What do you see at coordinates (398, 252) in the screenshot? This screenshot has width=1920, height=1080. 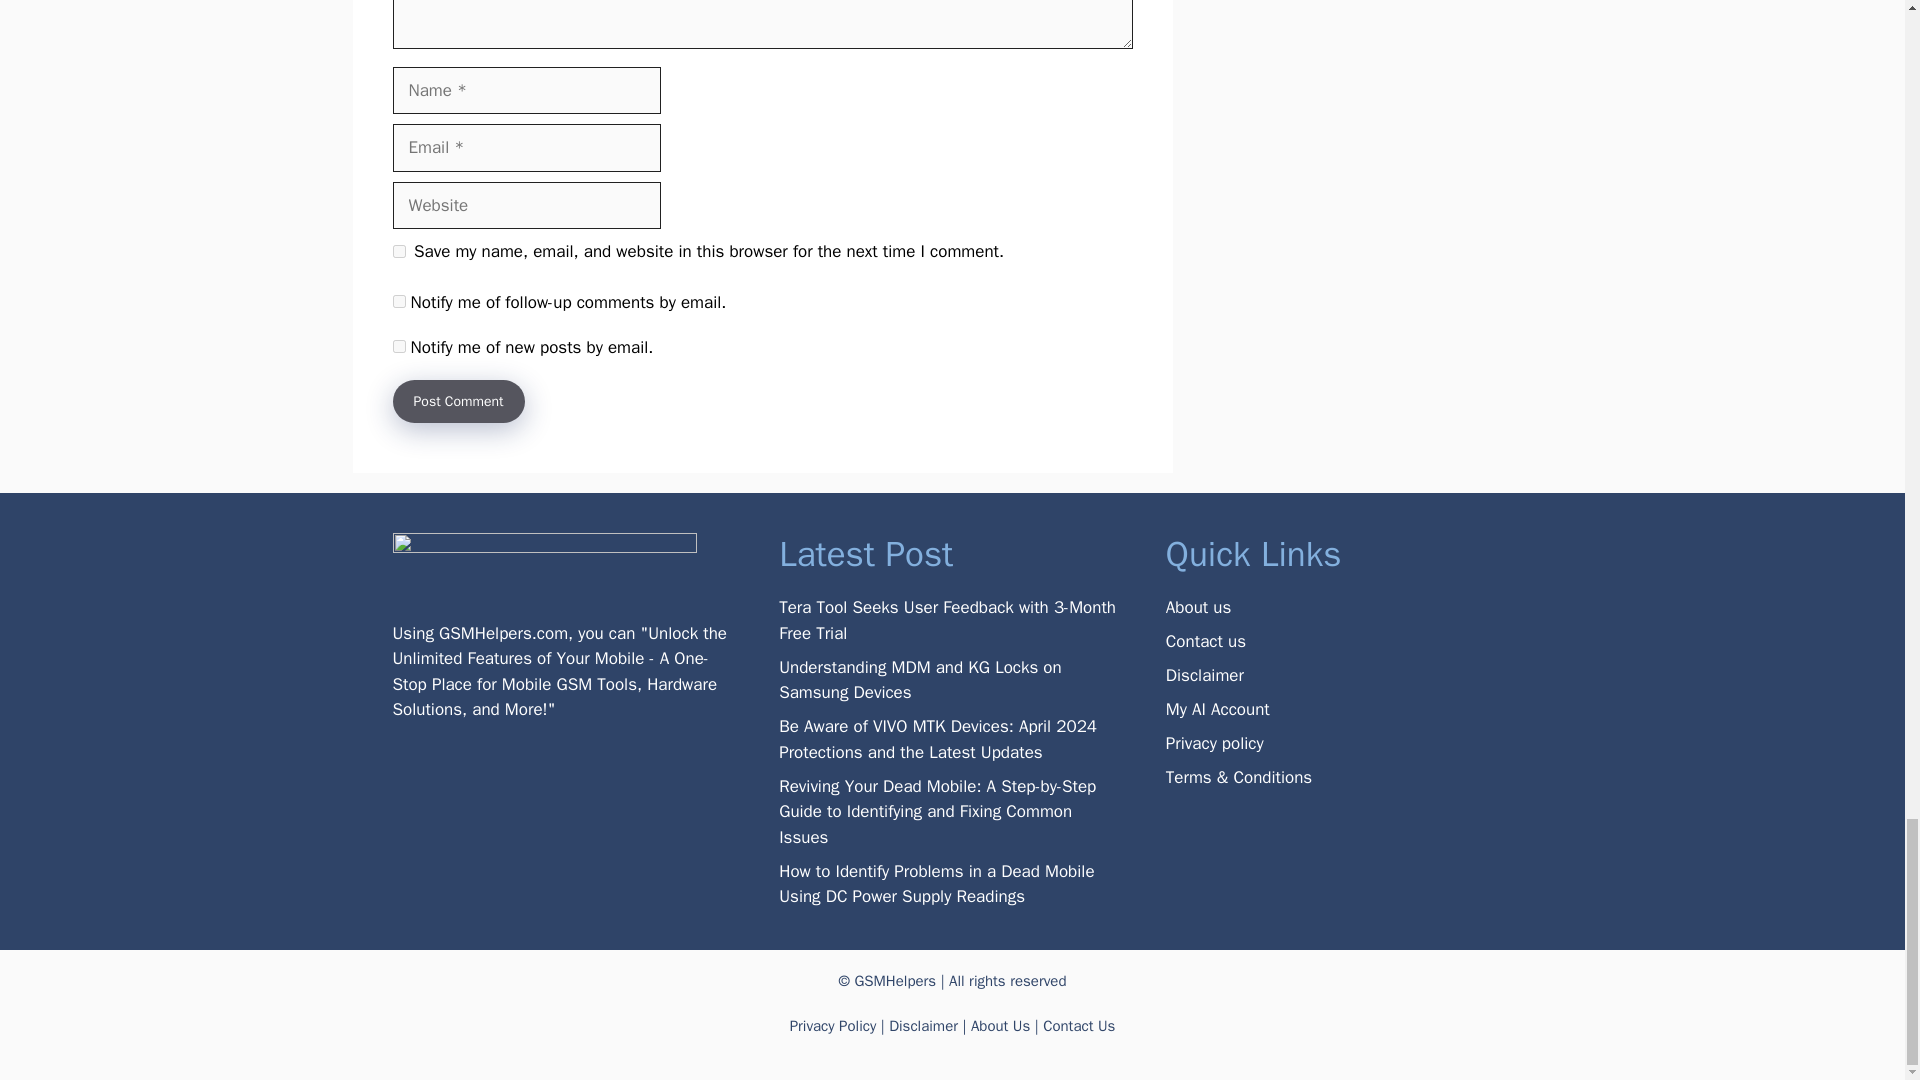 I see `yes` at bounding box center [398, 252].